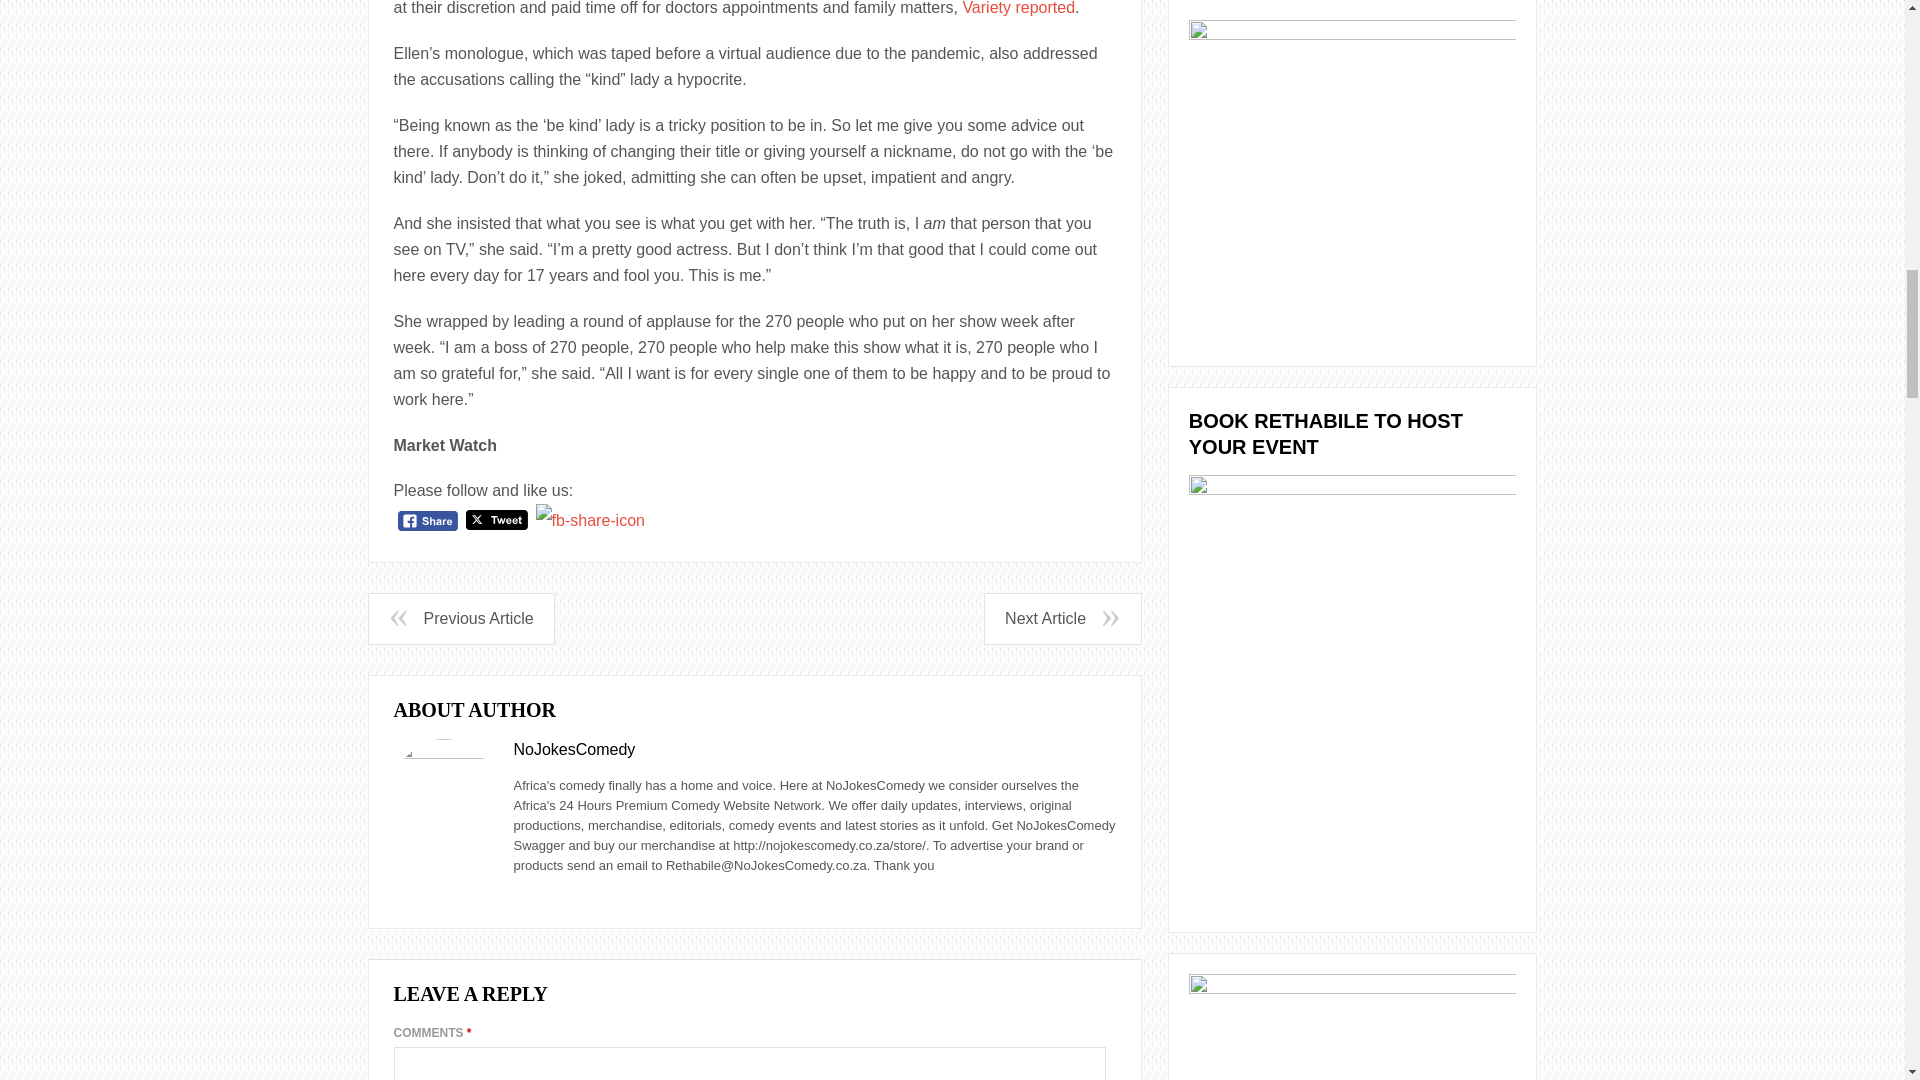 The width and height of the screenshot is (1920, 1080). What do you see at coordinates (428, 521) in the screenshot?
I see `Facebook Share` at bounding box center [428, 521].